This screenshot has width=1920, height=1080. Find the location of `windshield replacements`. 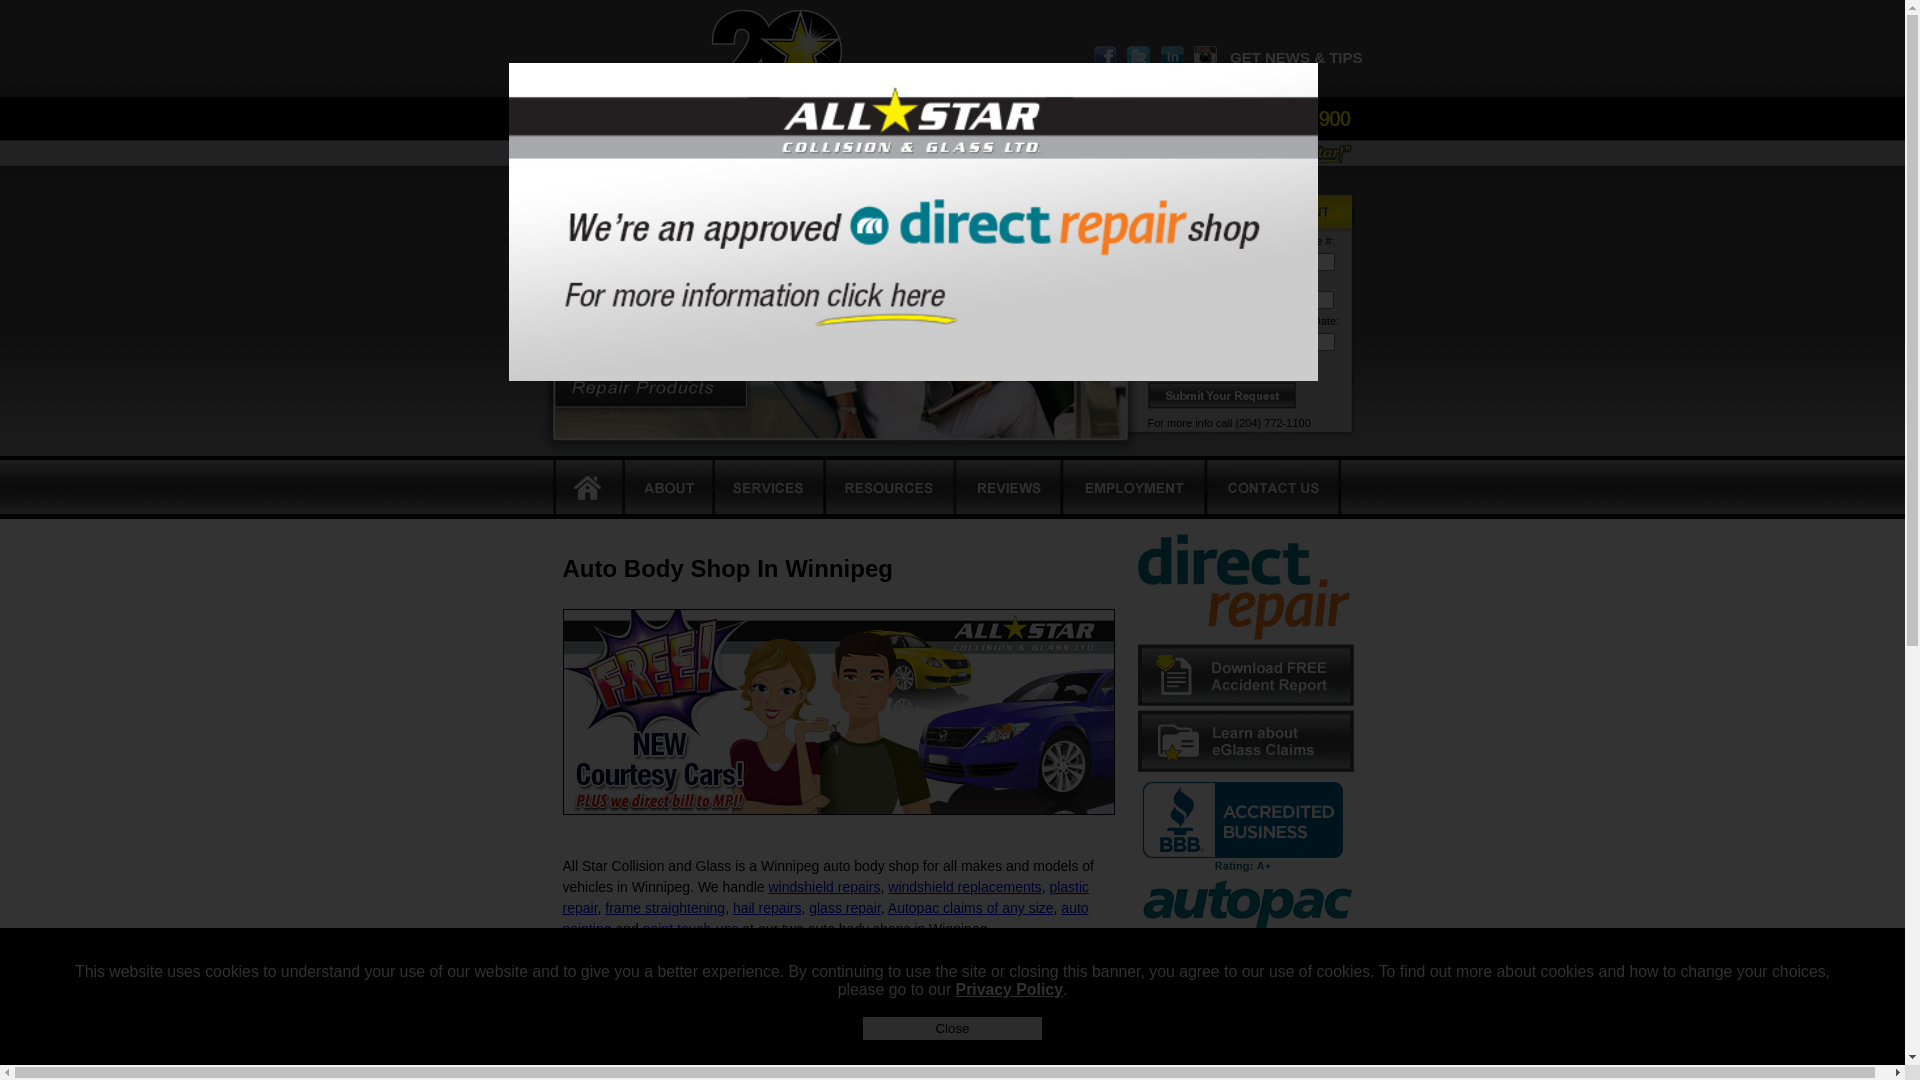

windshield replacements is located at coordinates (964, 887).